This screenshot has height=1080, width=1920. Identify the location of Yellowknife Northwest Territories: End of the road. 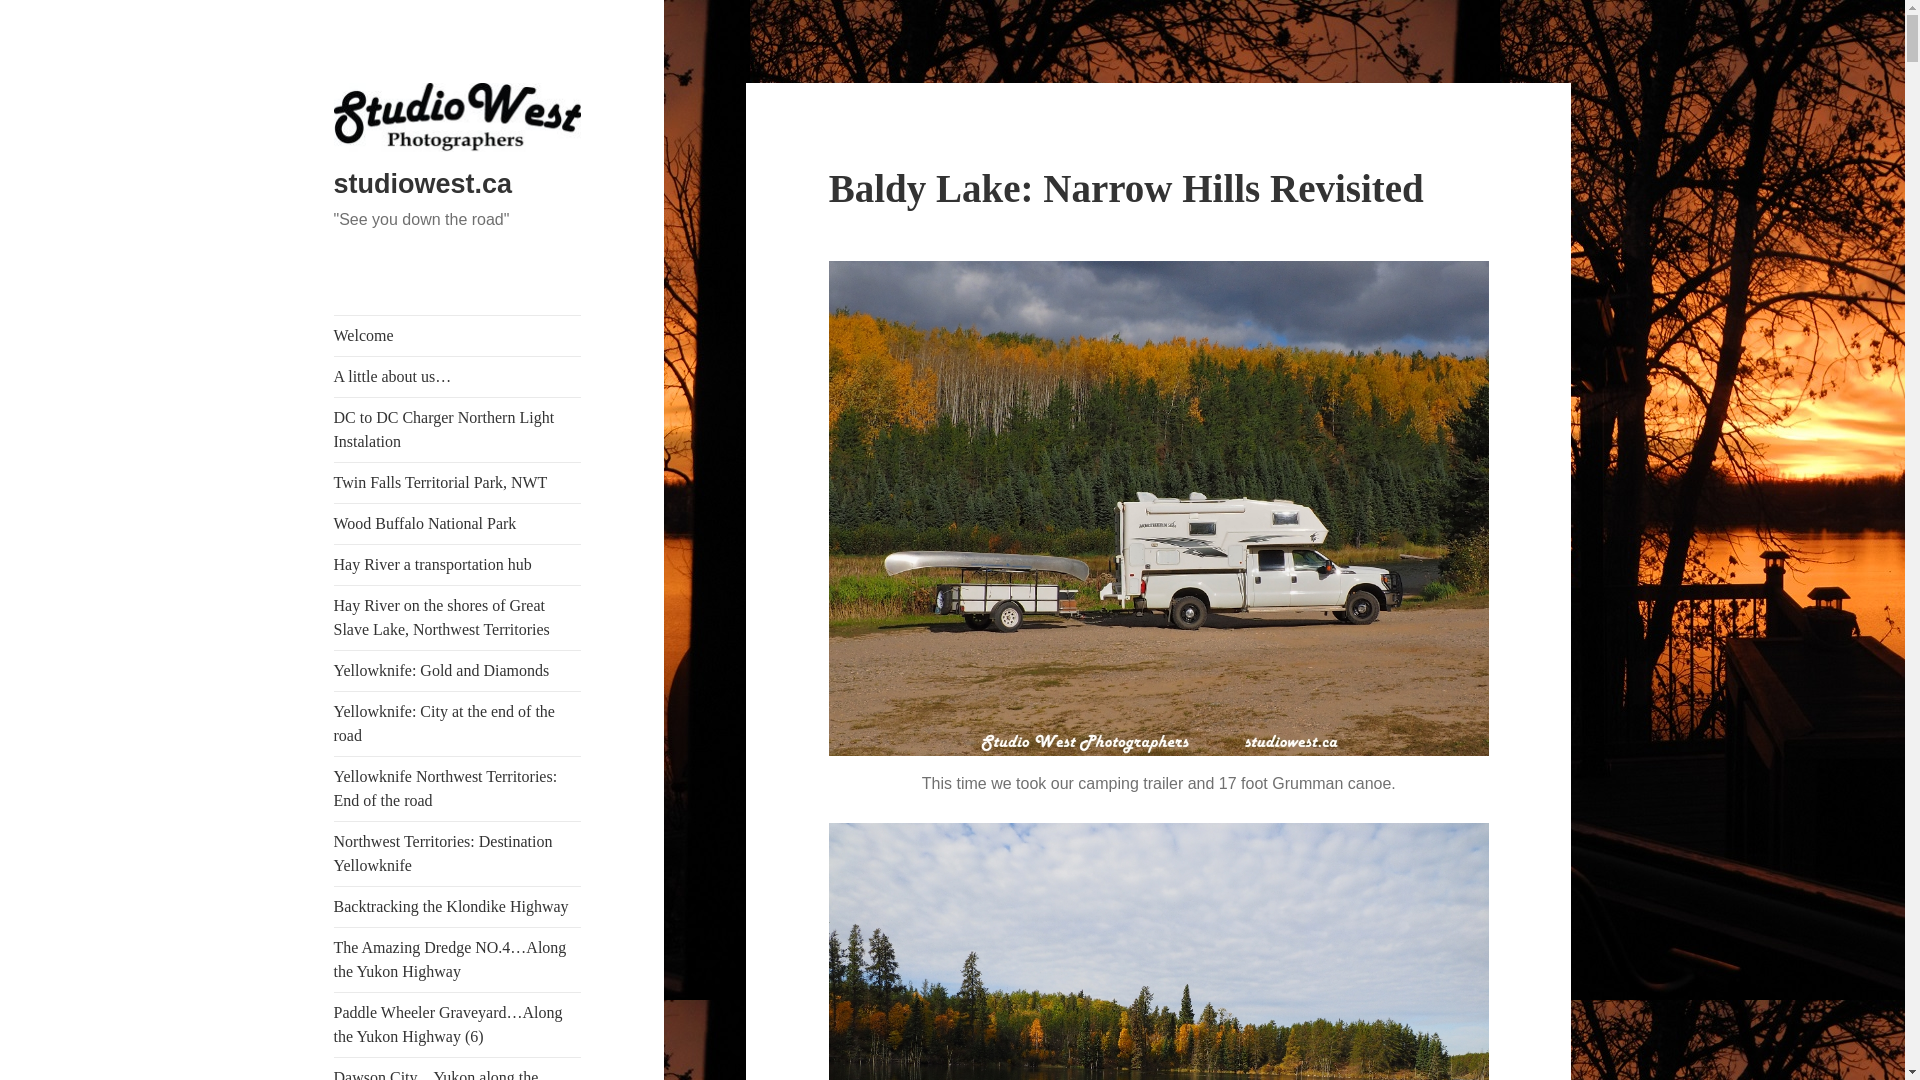
(458, 788).